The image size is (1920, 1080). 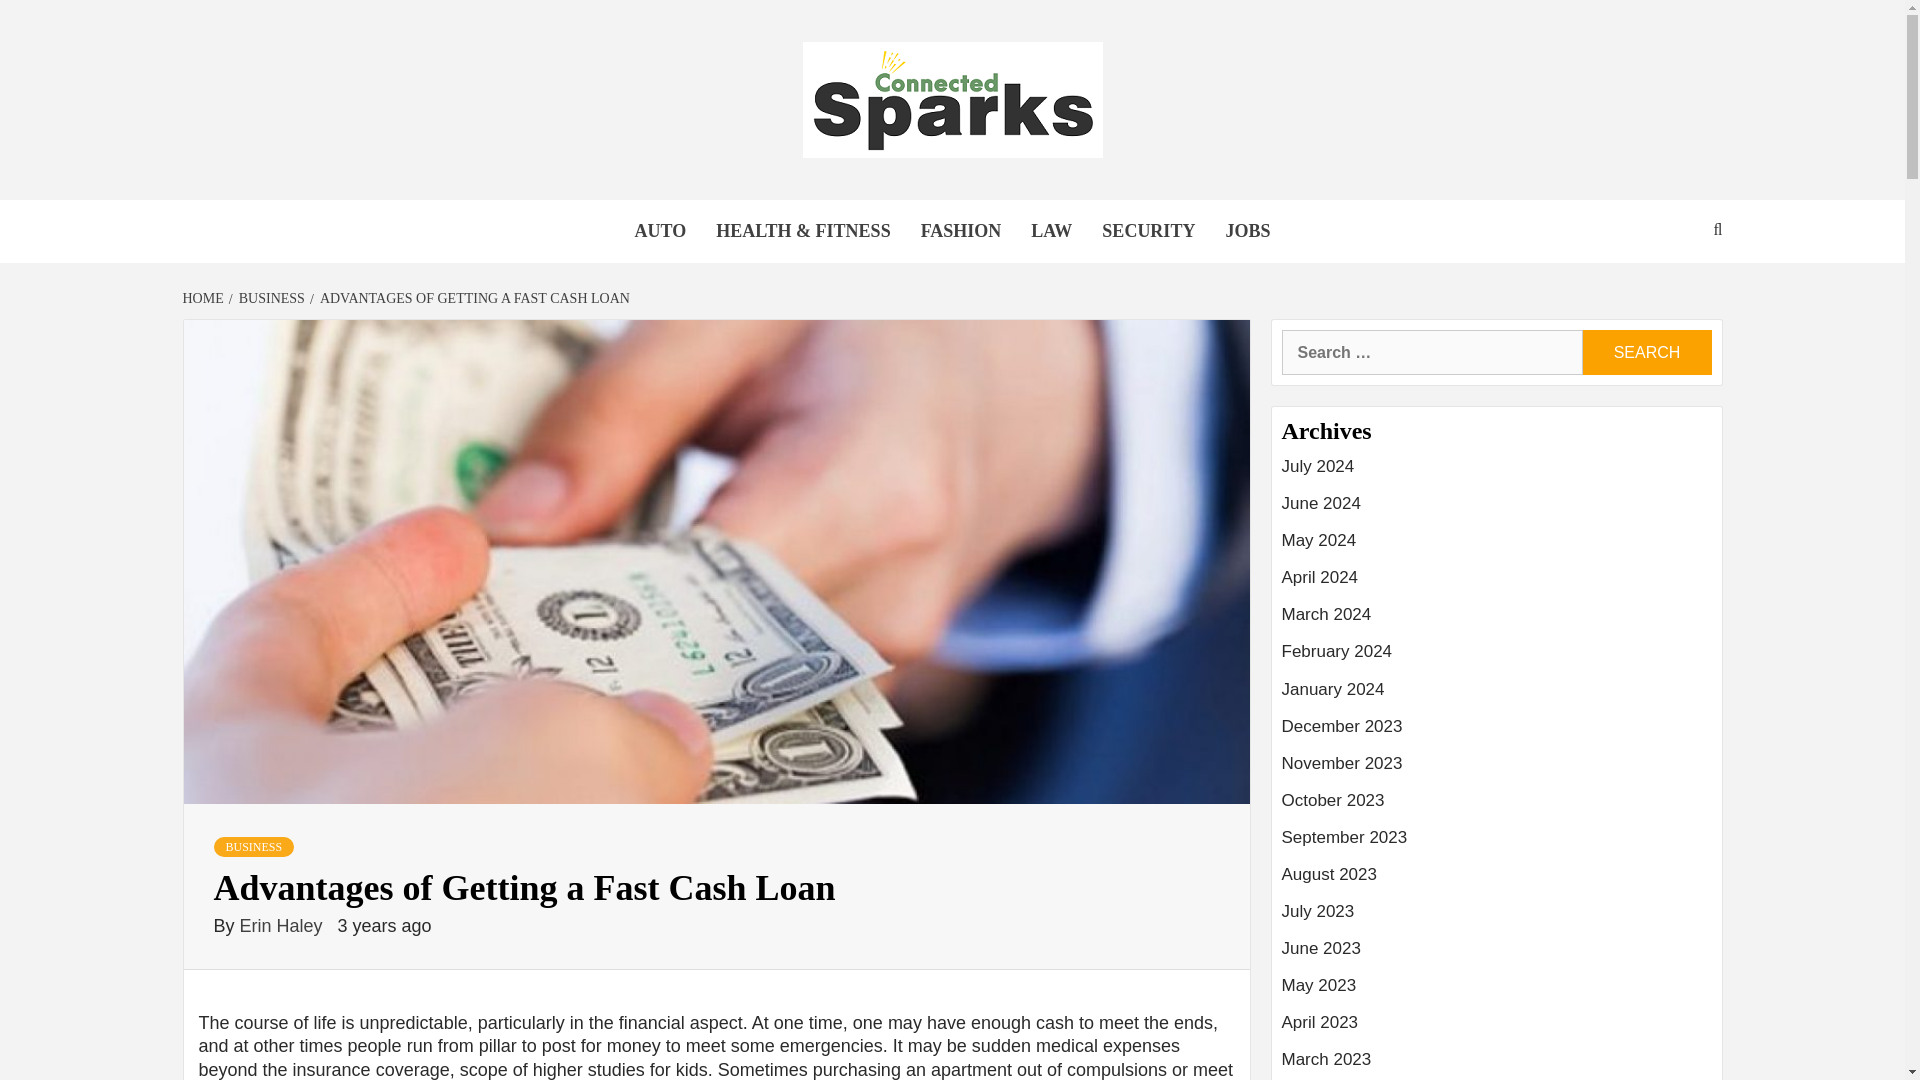 I want to click on Erin Haley, so click(x=284, y=926).